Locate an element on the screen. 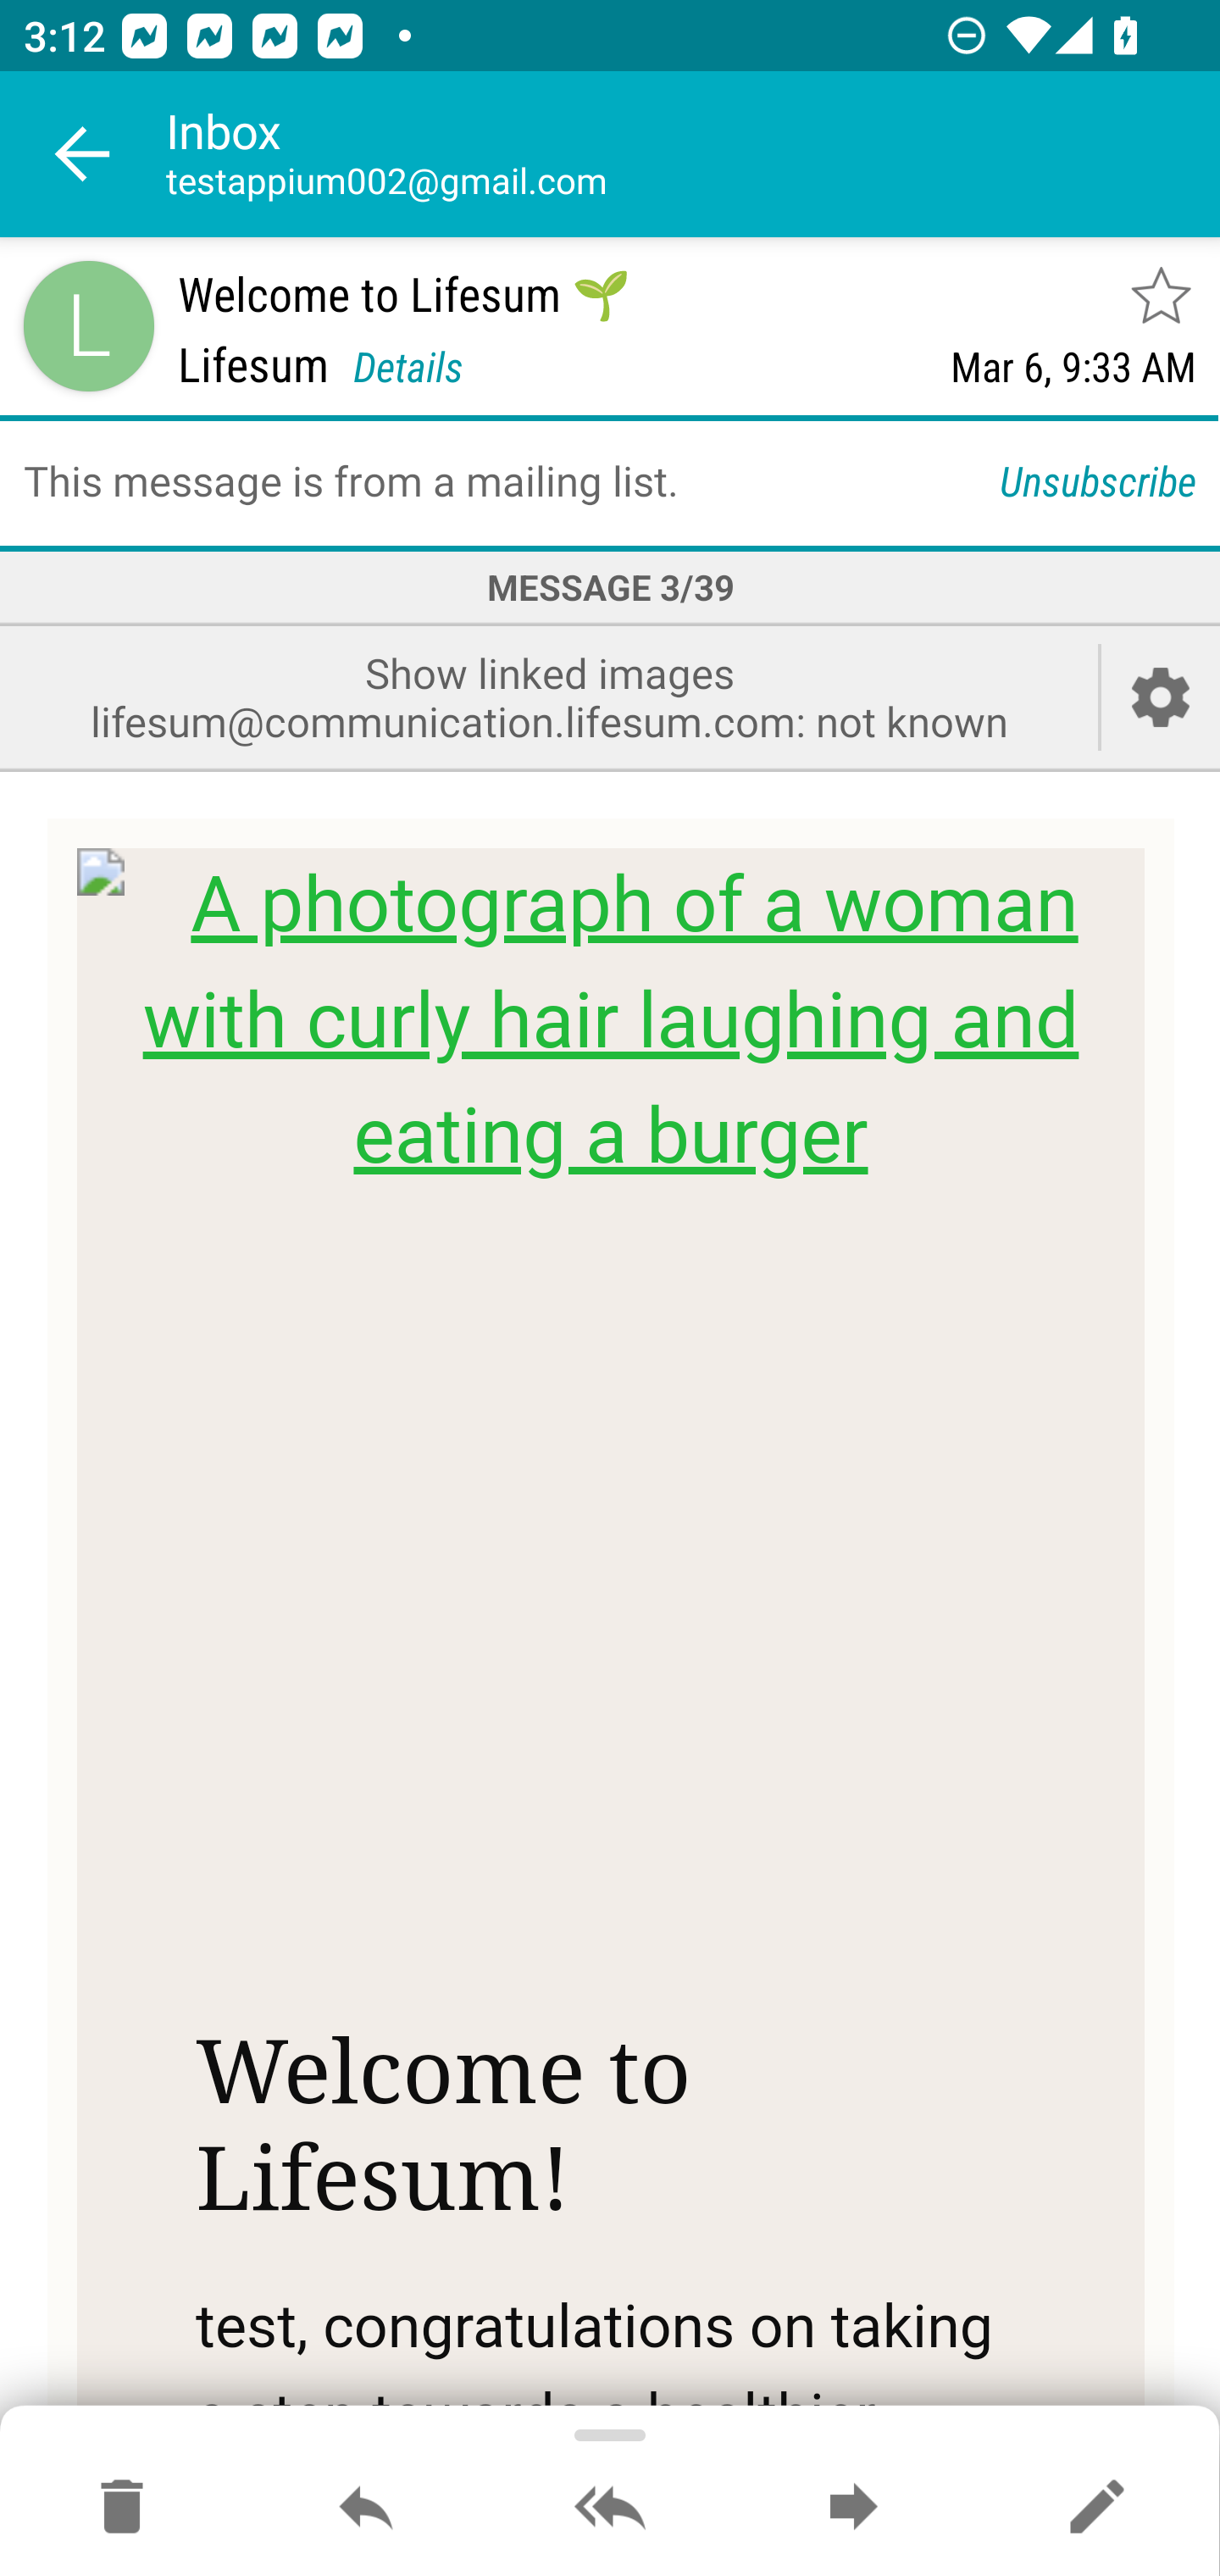 This screenshot has height=2576, width=1220. Forward is located at coordinates (853, 2508).